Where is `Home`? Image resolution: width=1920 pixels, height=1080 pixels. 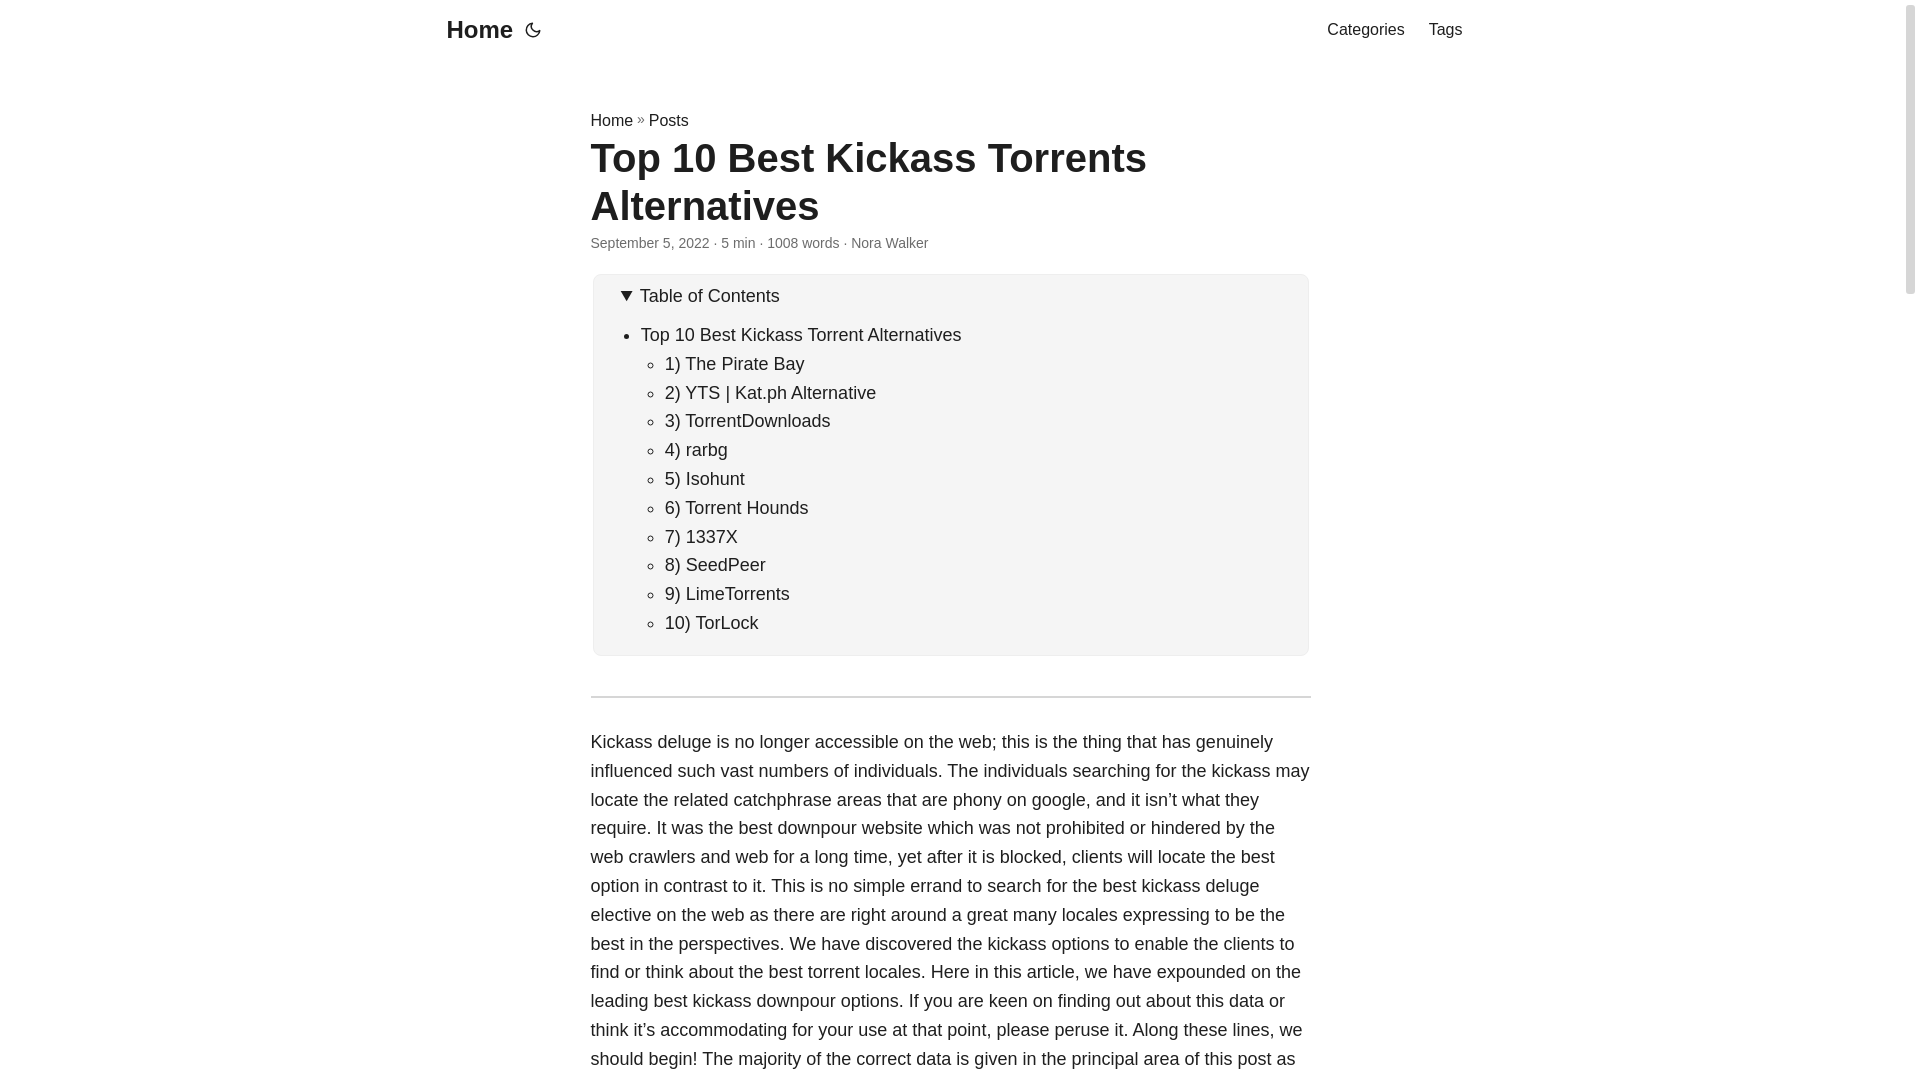 Home is located at coordinates (474, 30).